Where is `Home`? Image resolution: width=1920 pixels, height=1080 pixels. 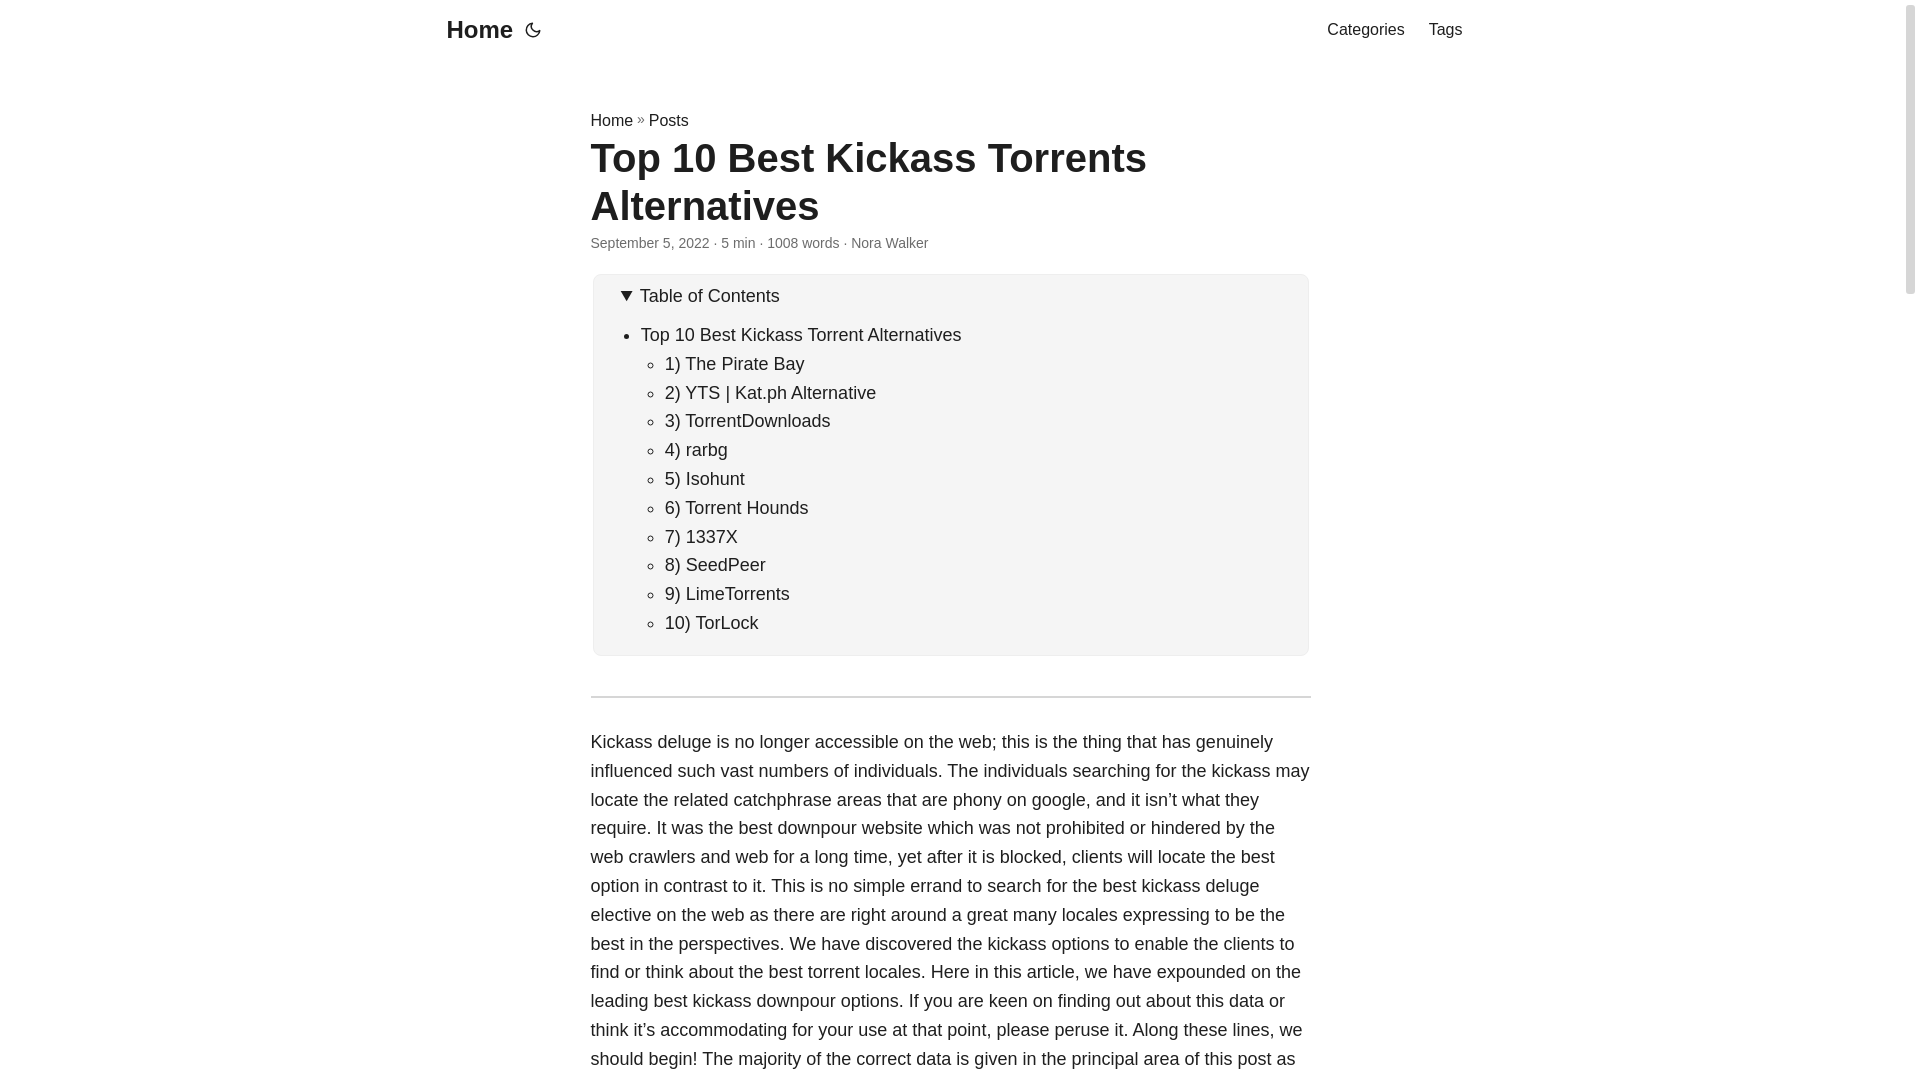 Home is located at coordinates (474, 30).